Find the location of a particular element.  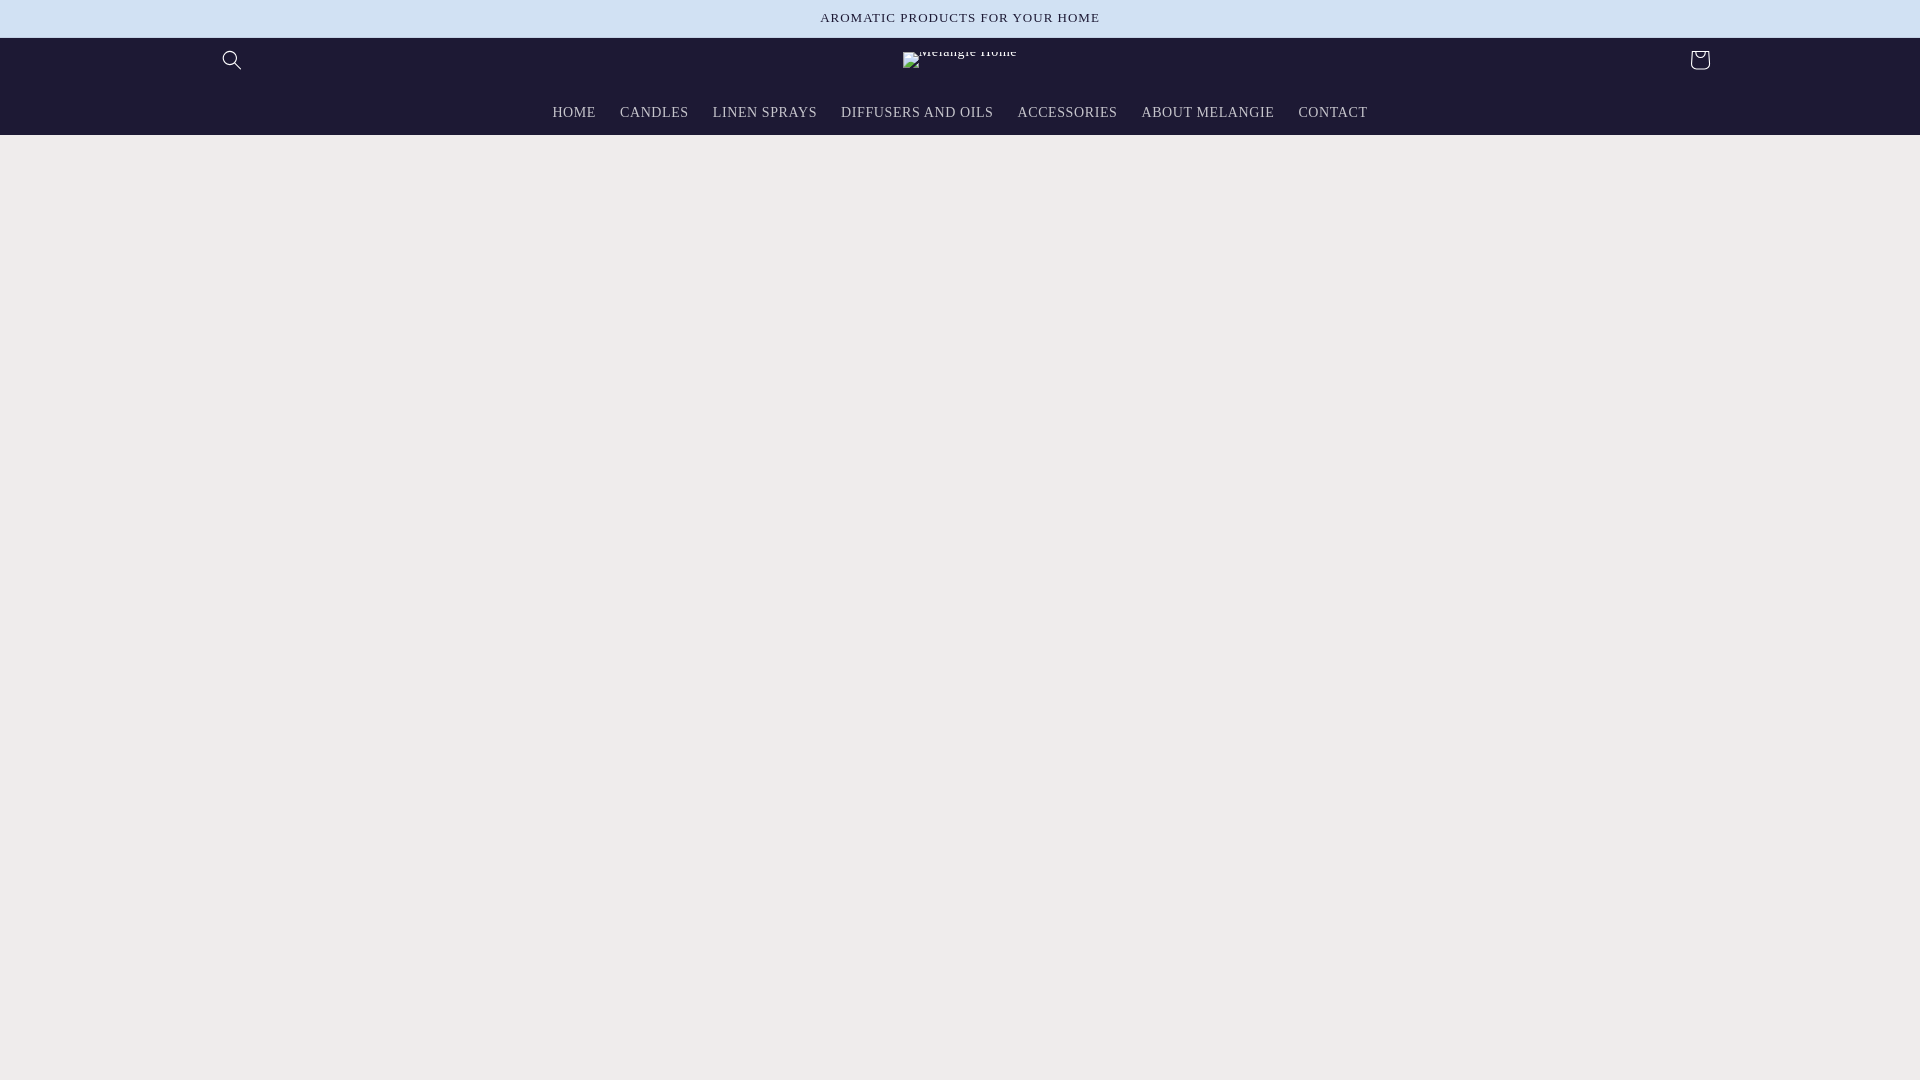

HOME is located at coordinates (574, 112).